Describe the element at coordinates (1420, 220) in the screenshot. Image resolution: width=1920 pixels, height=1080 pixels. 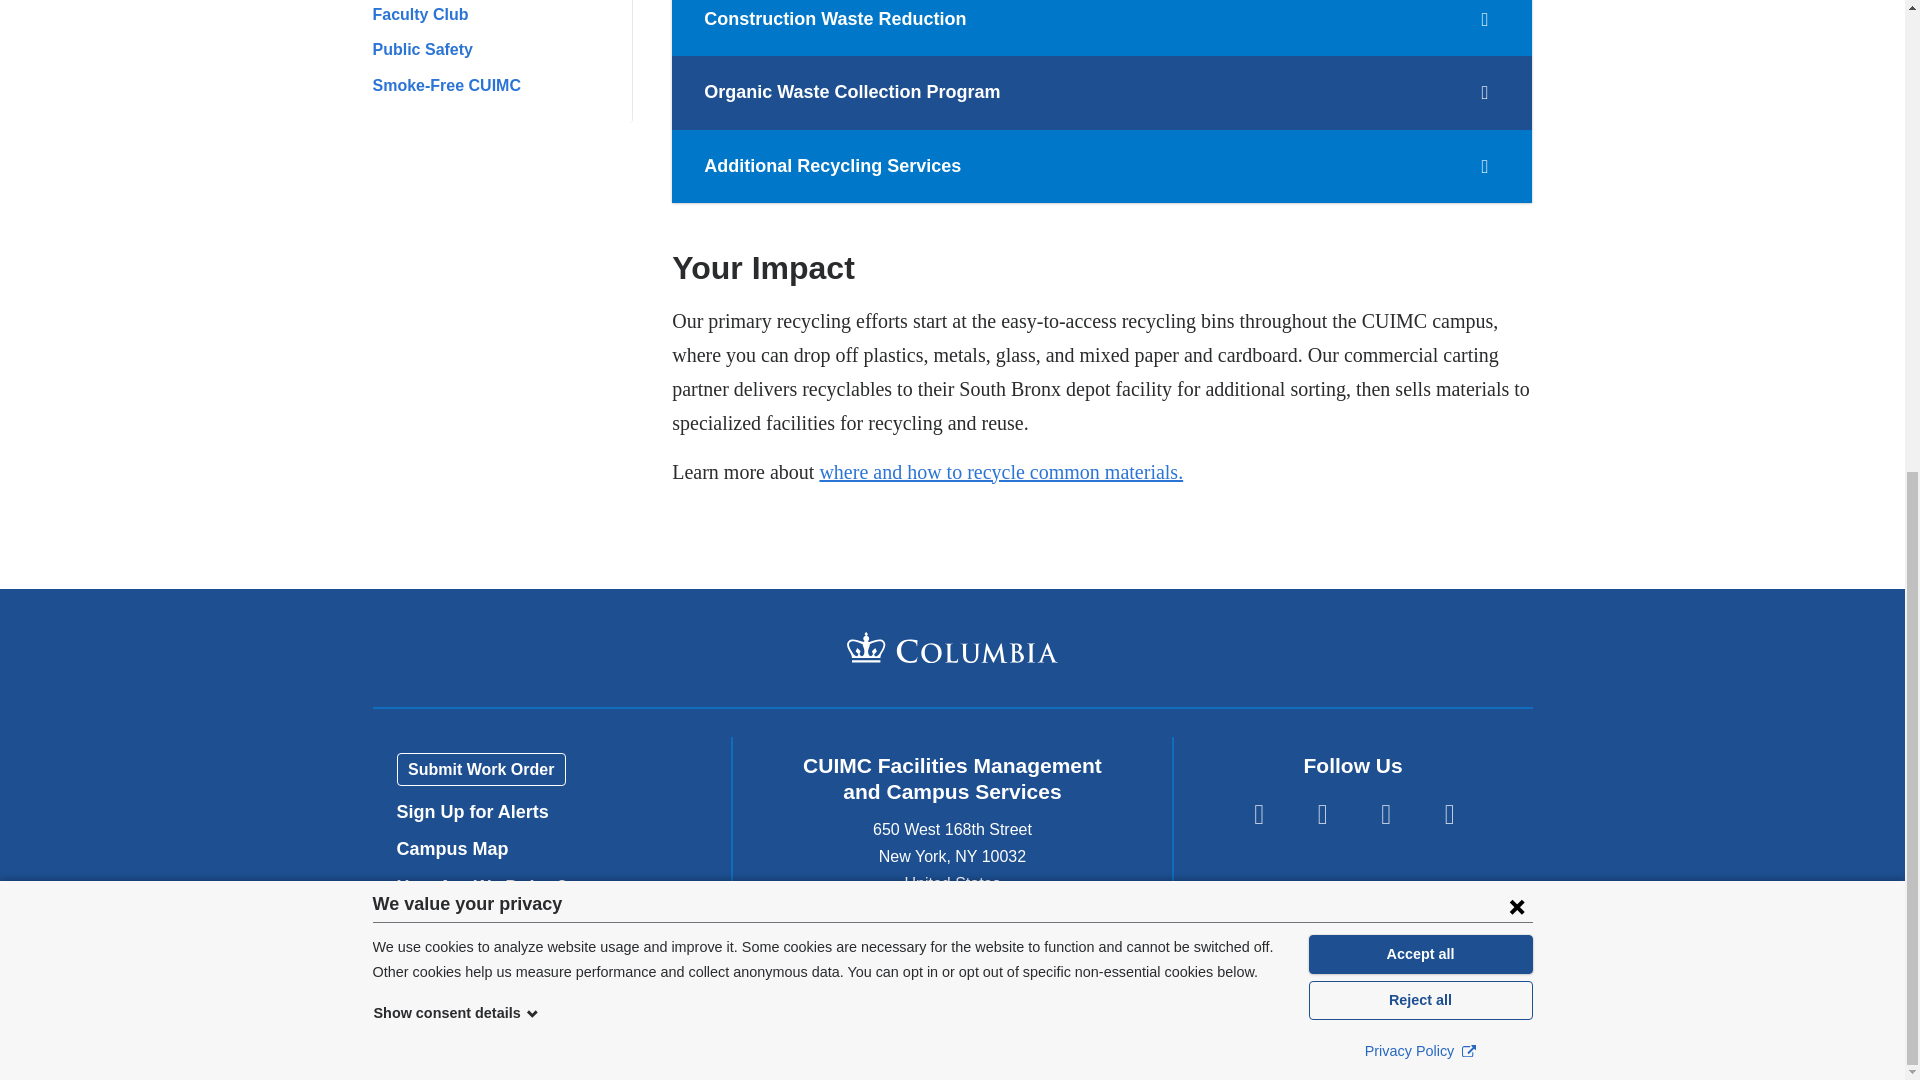
I see `Privacy Policy External link Opens in a new window` at that location.